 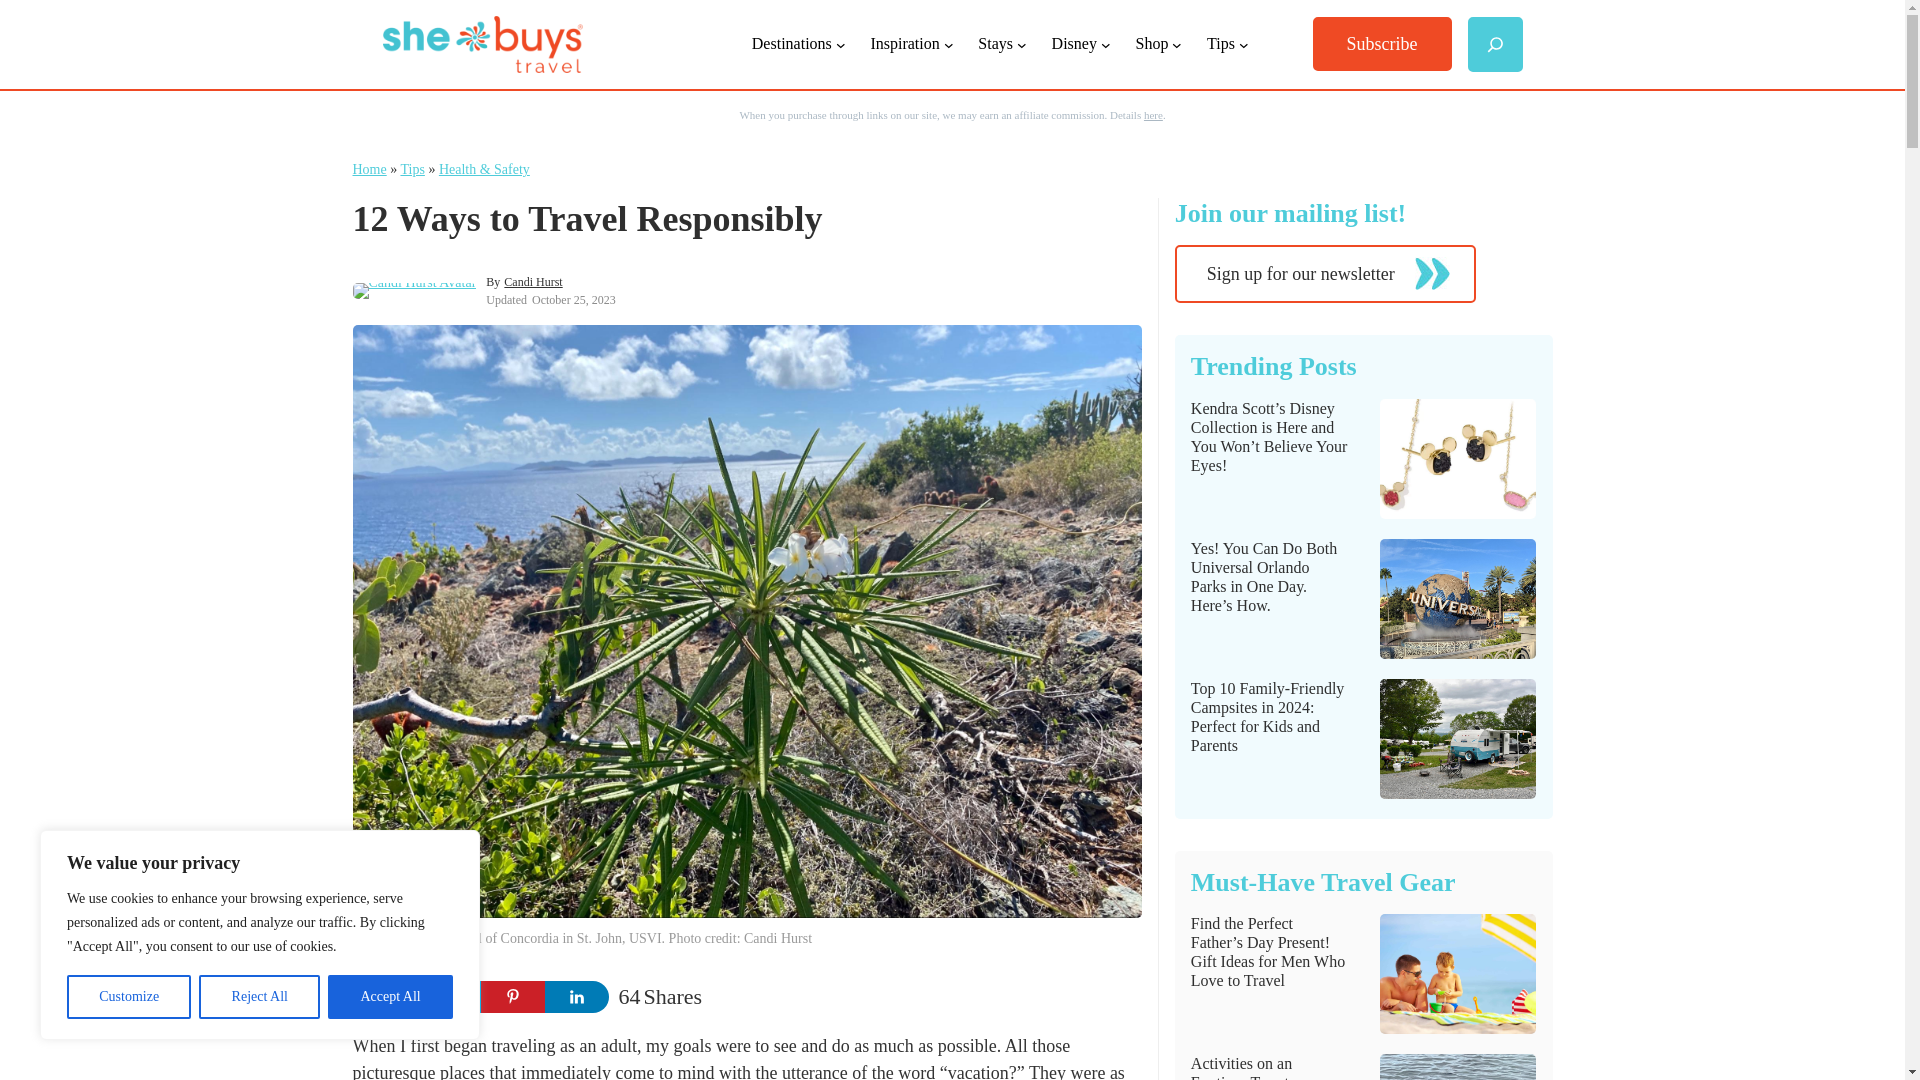 I want to click on Customize, so click(x=128, y=997).